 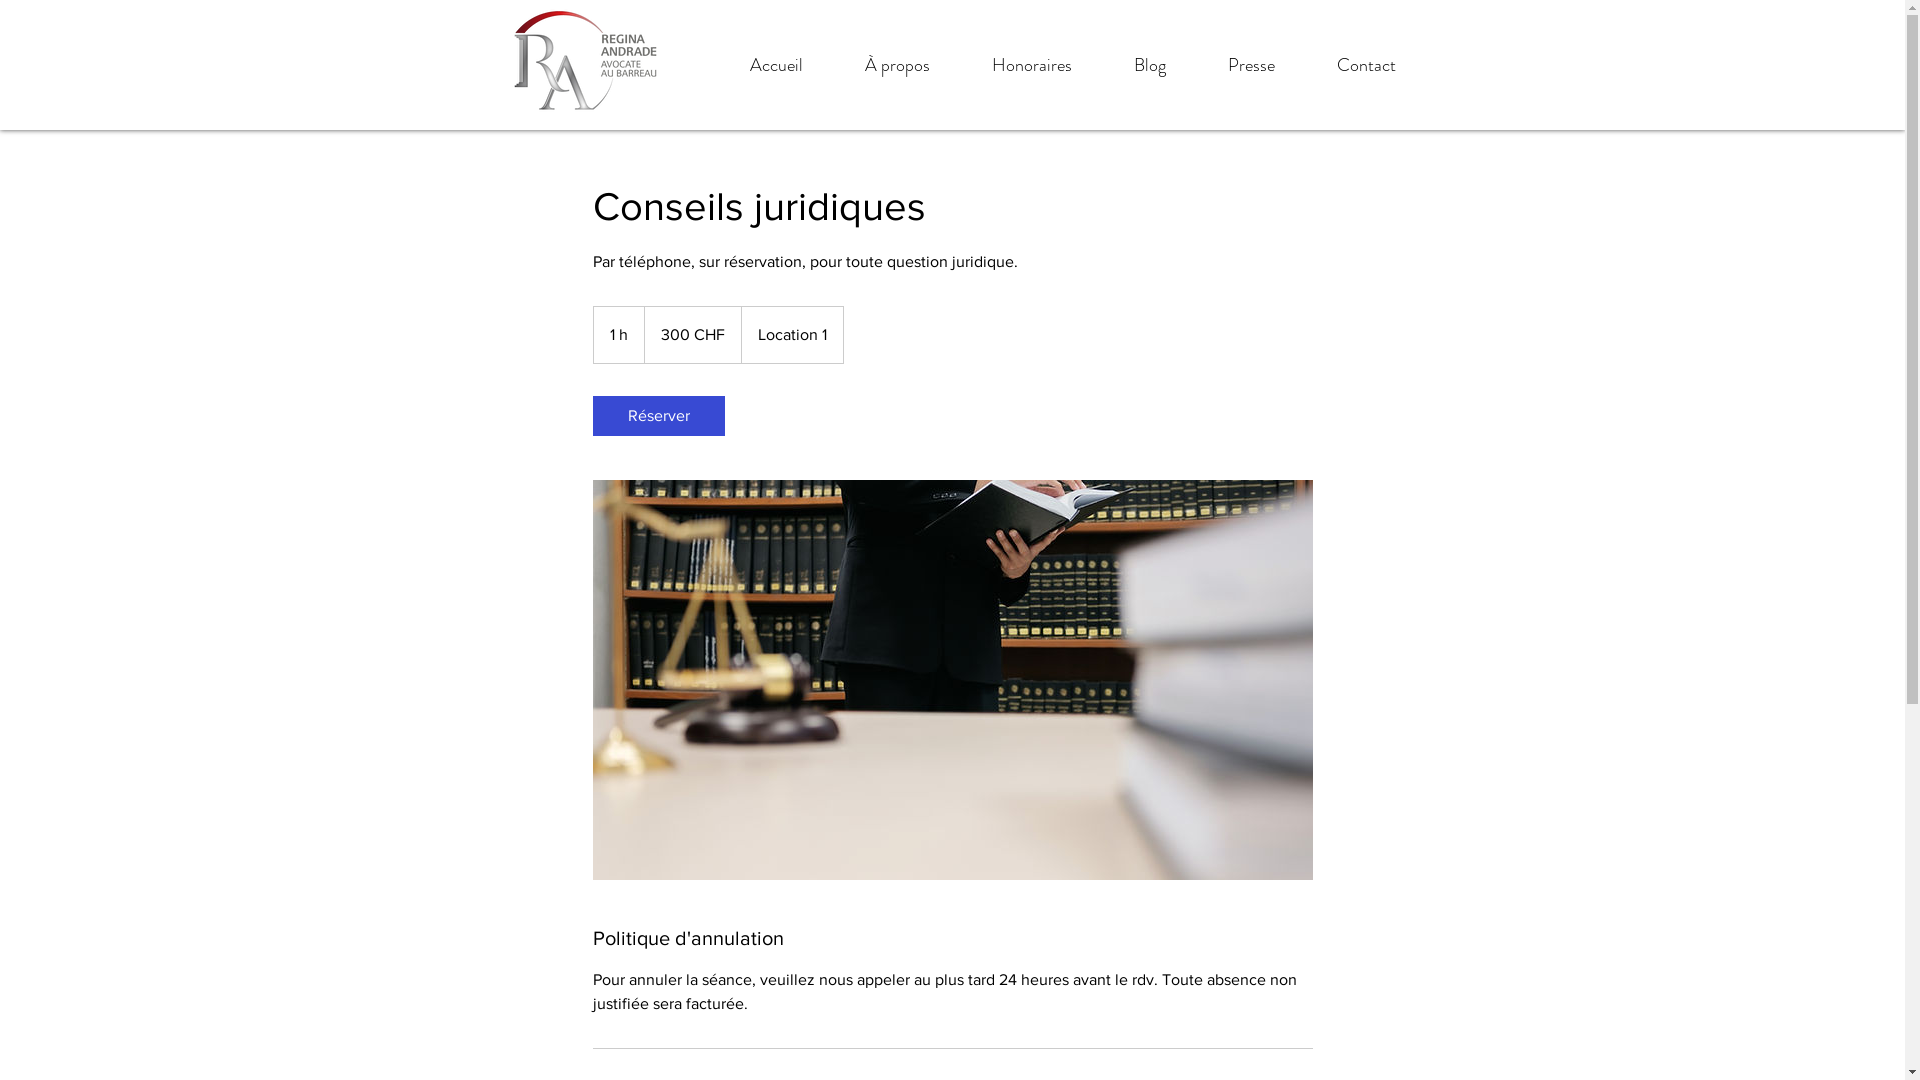 I want to click on Honoraires, so click(x=1031, y=65).